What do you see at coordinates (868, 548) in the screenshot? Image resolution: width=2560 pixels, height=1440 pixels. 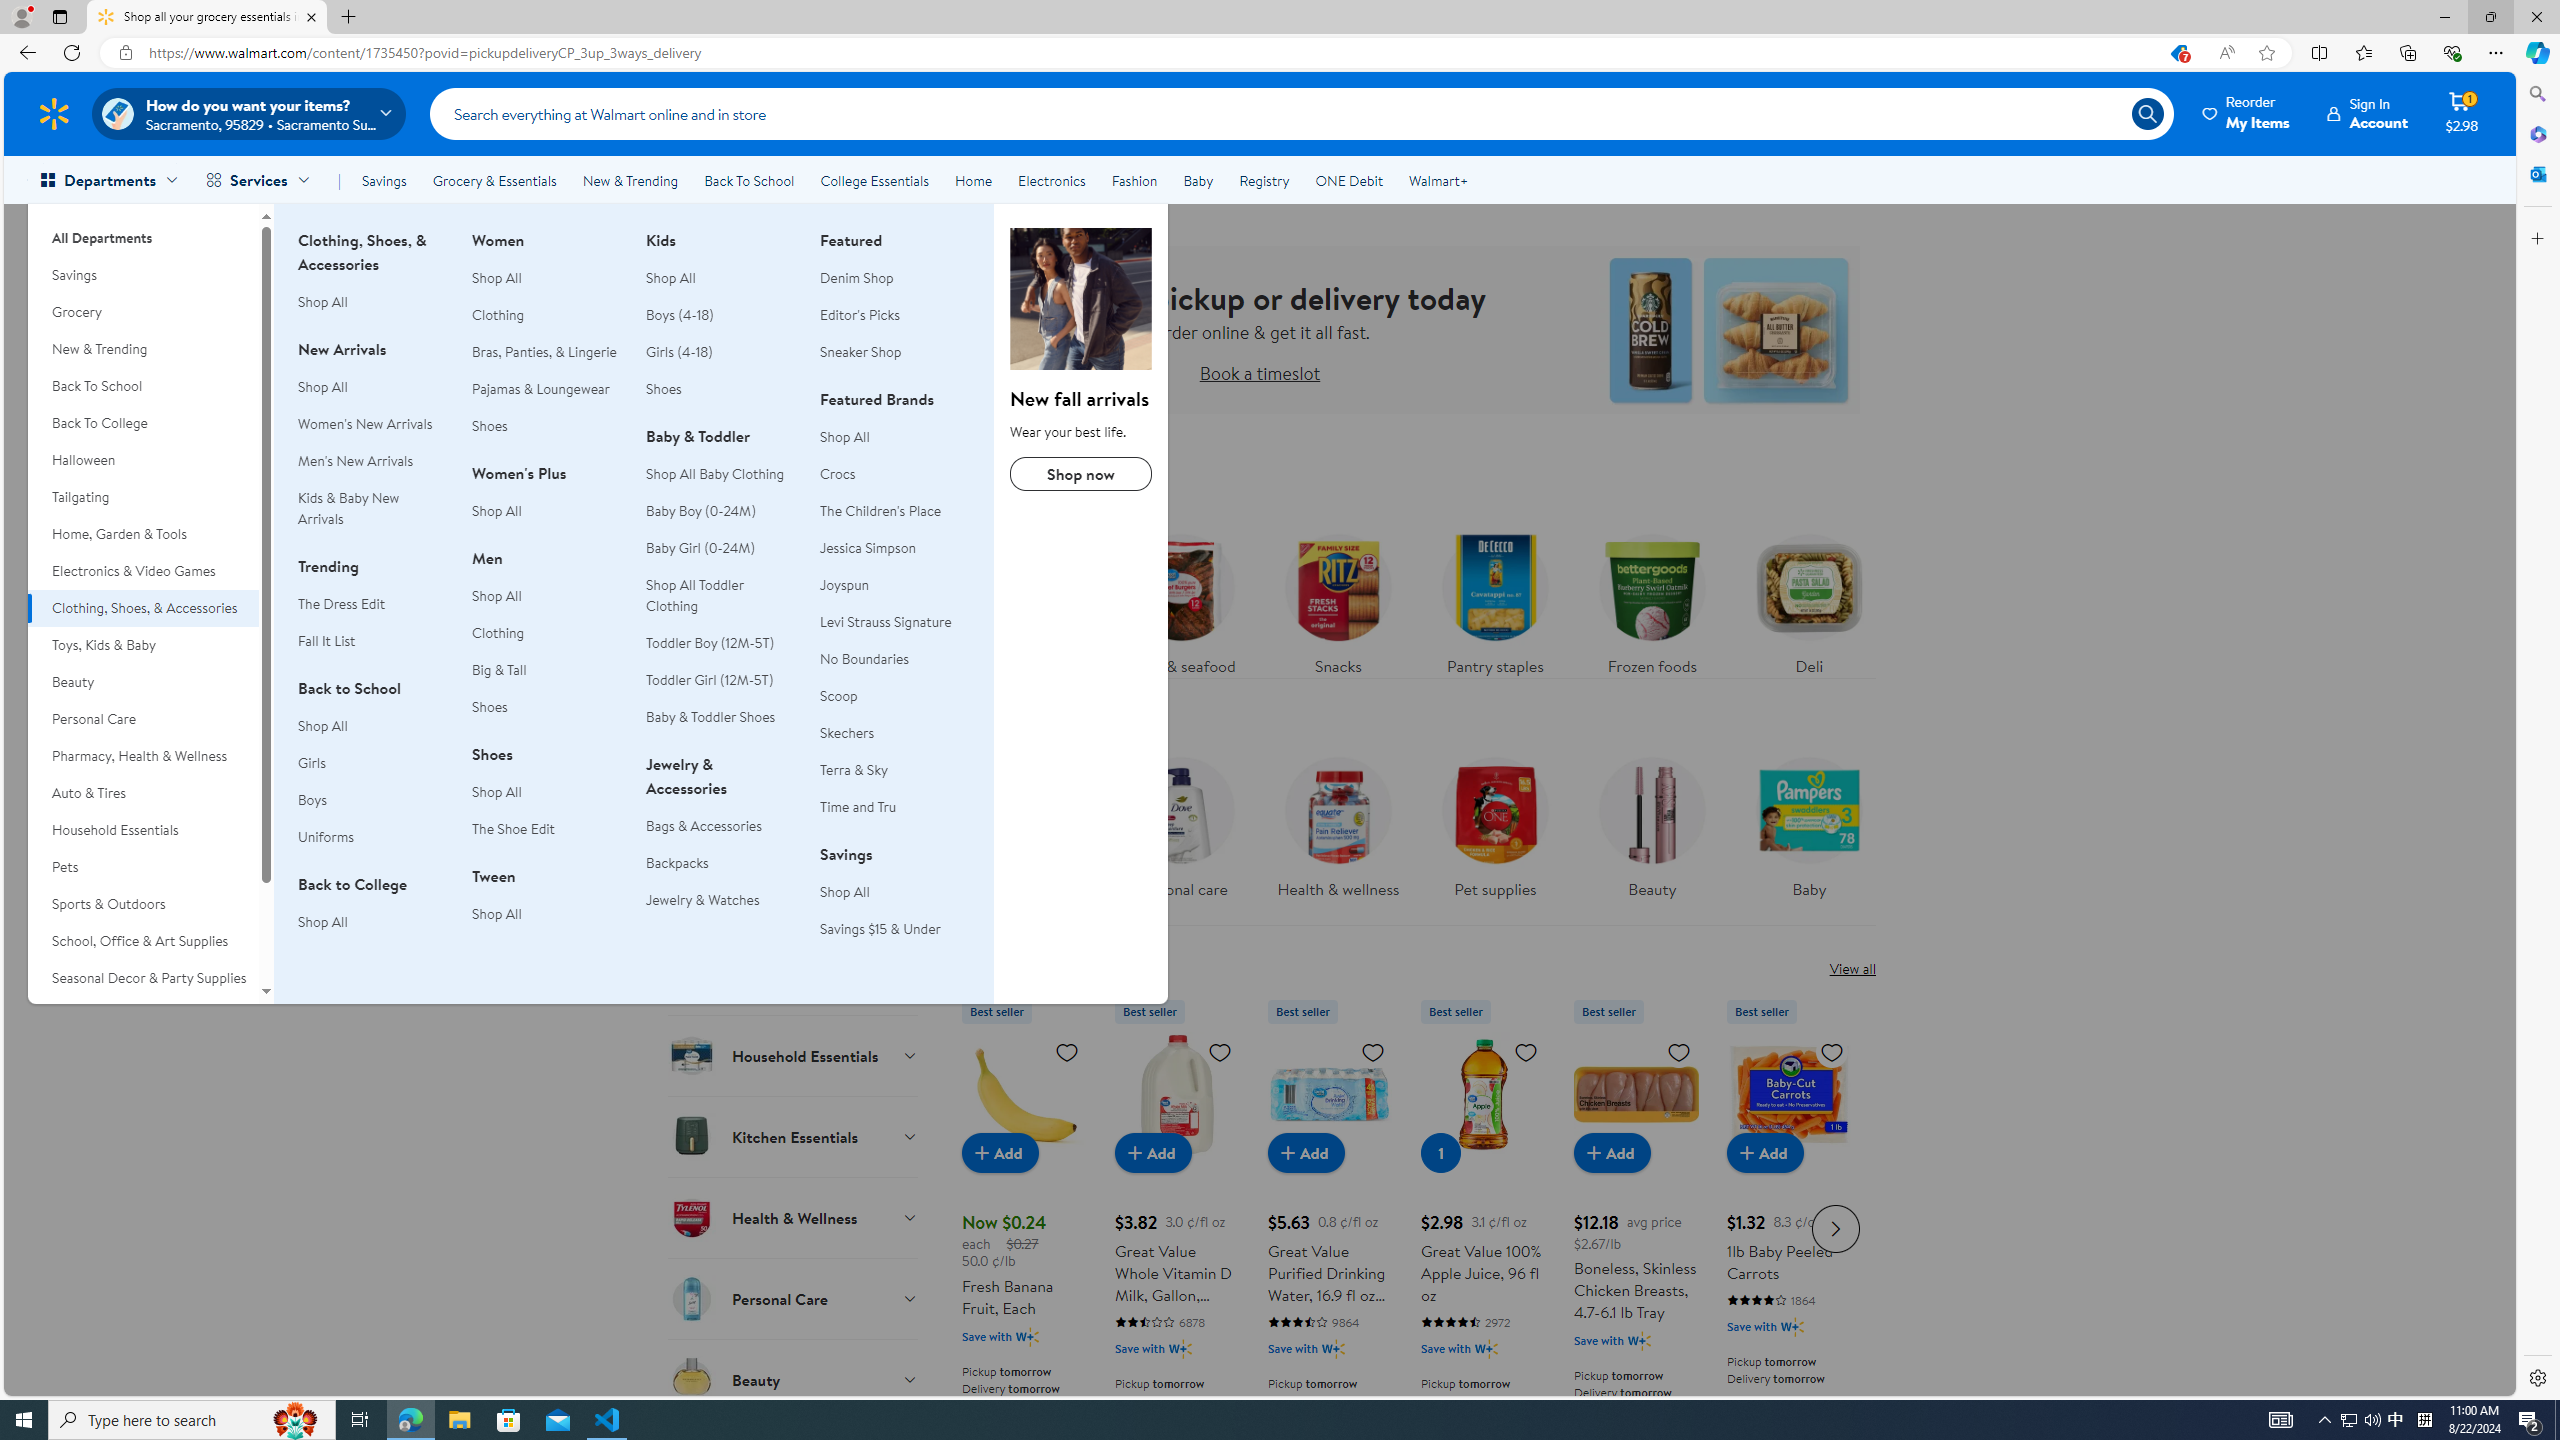 I see `Jessica Simpson` at bounding box center [868, 548].